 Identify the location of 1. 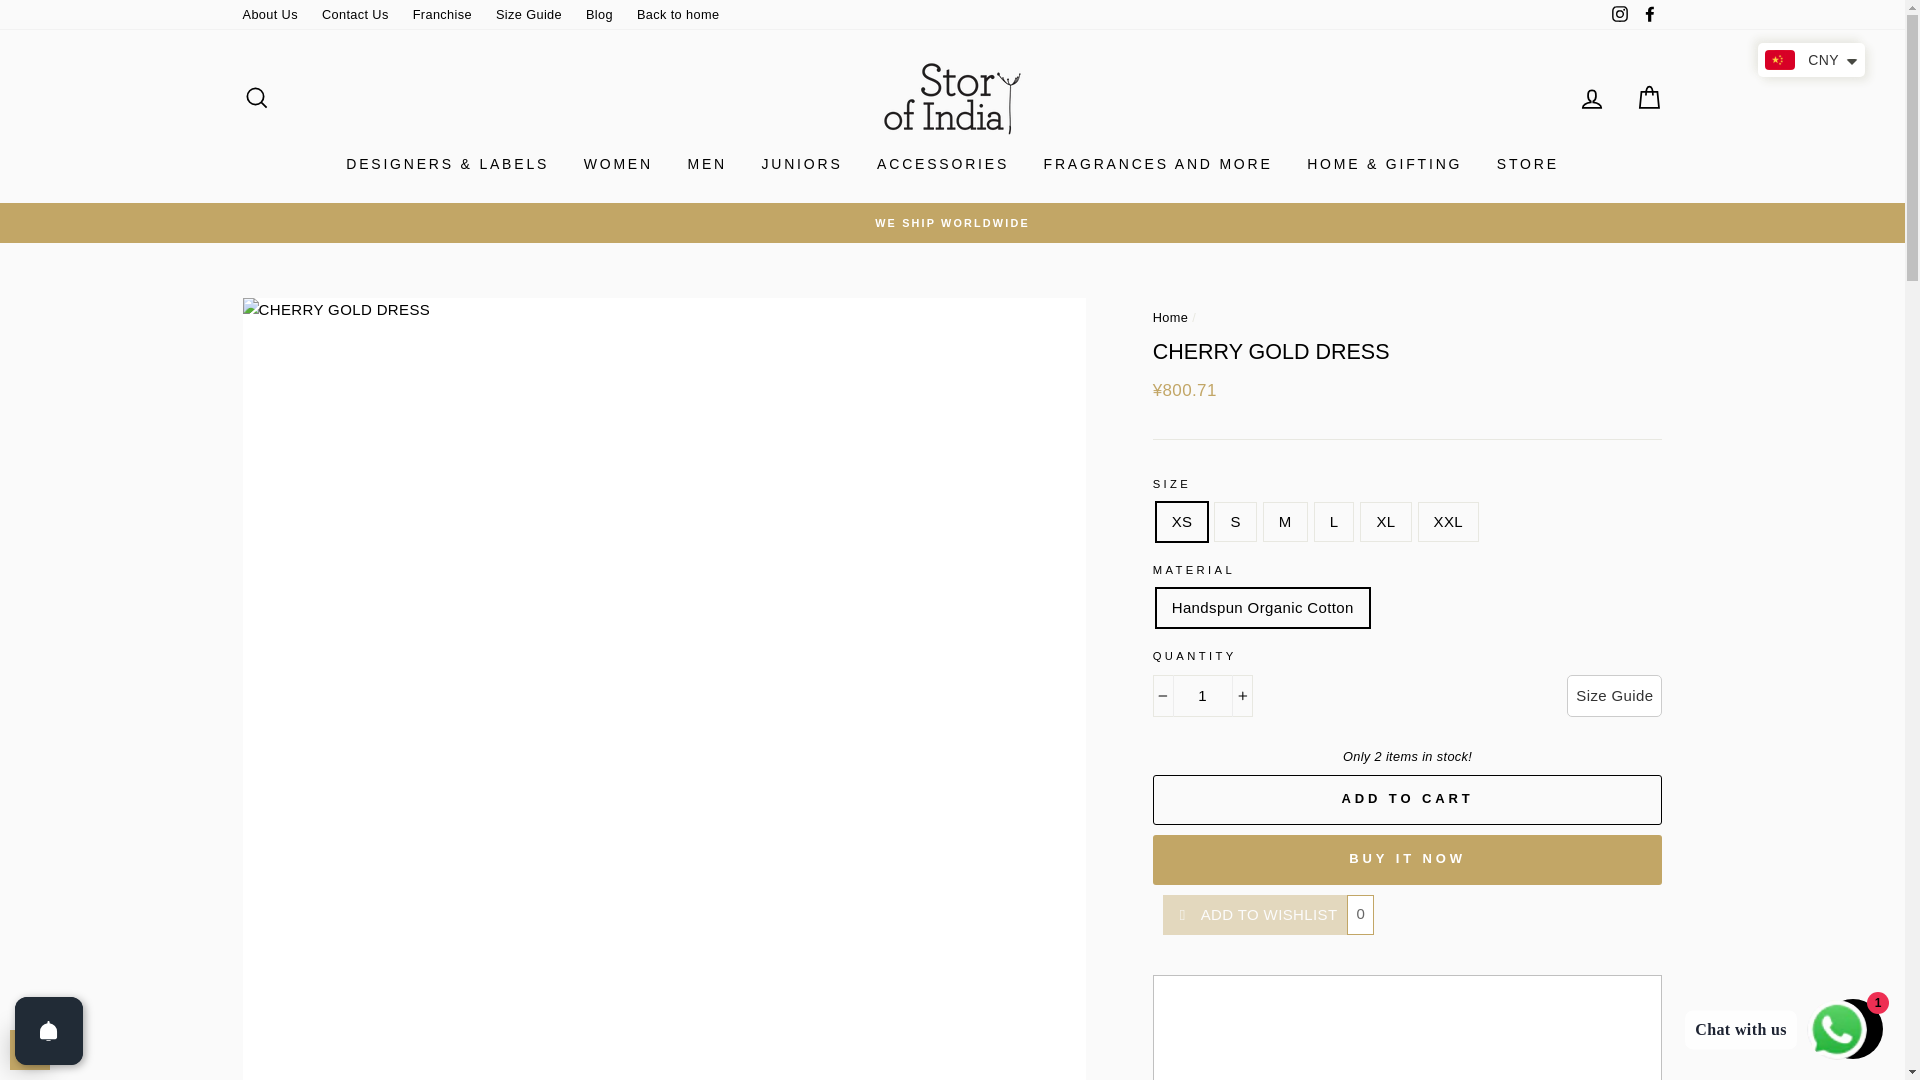
(1203, 696).